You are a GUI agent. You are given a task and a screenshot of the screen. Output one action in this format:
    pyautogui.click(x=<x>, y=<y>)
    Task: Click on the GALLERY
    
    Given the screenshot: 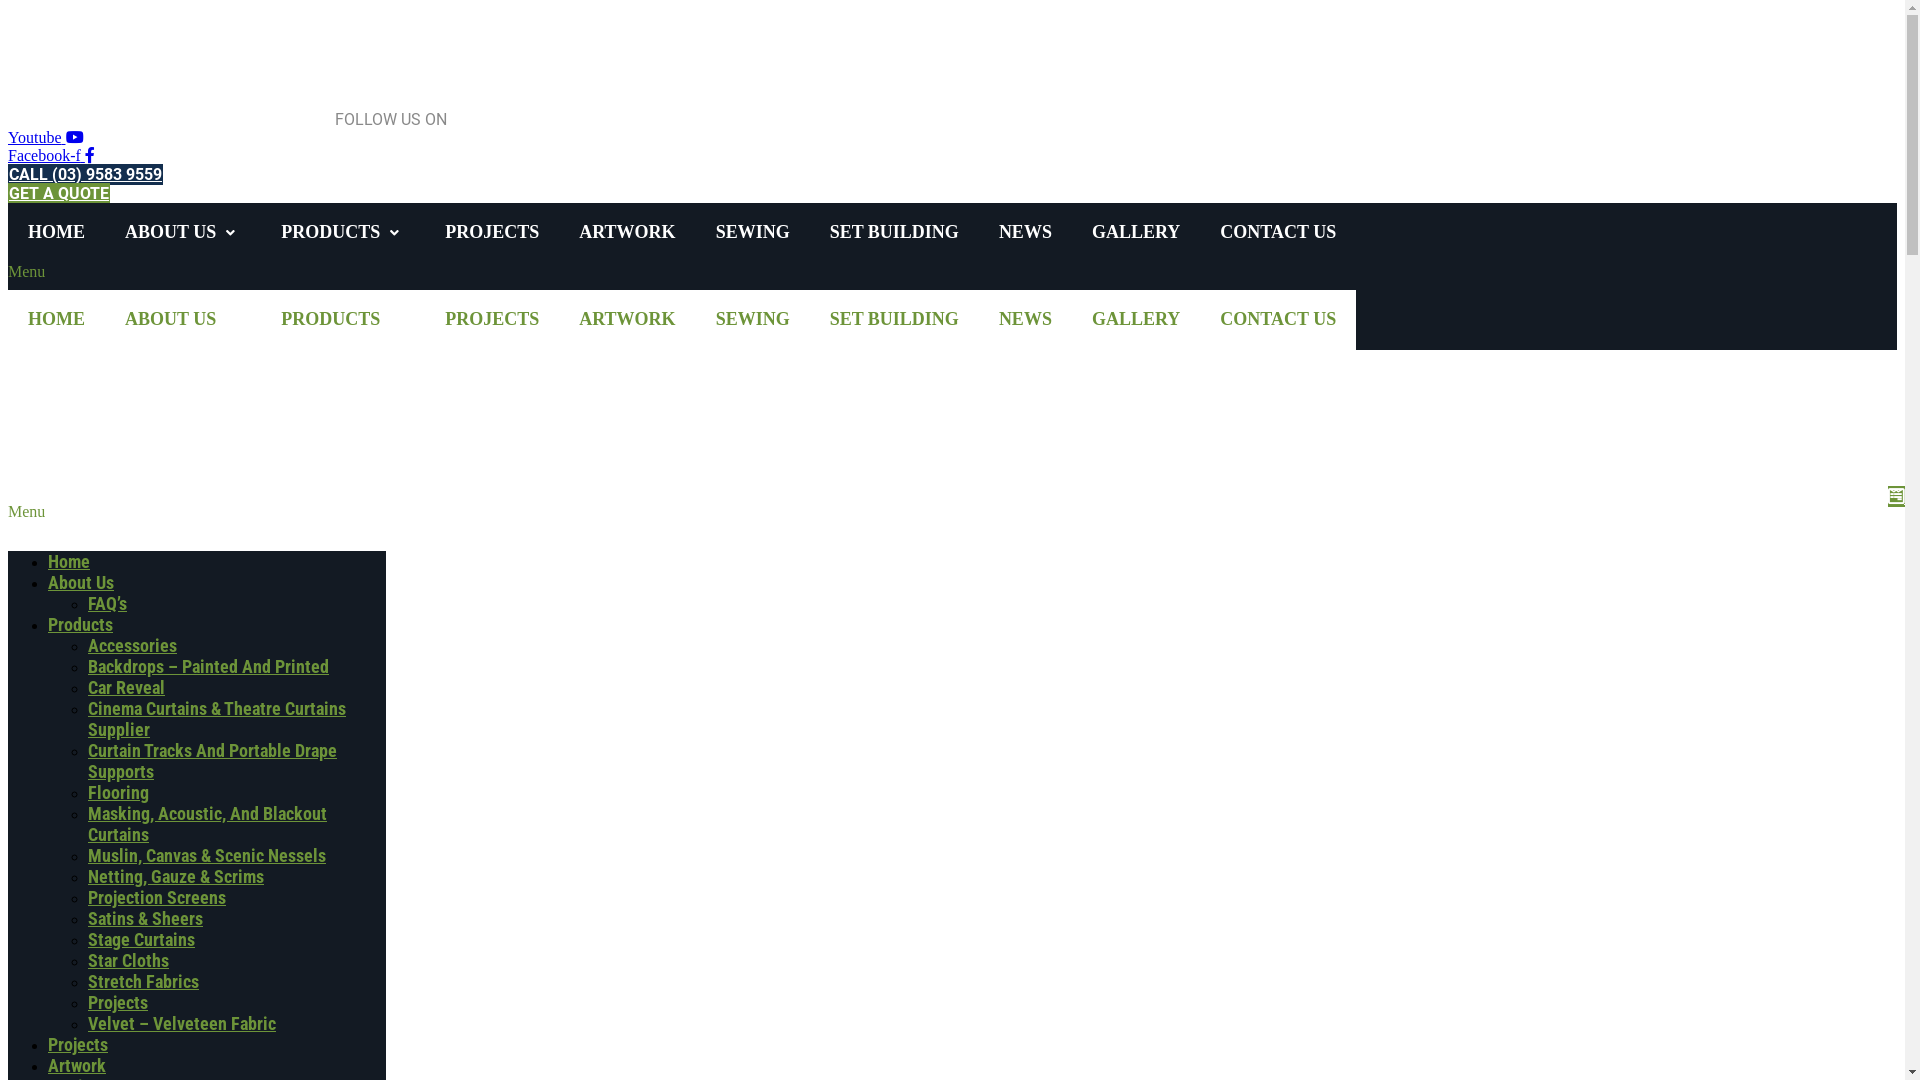 What is the action you would take?
    pyautogui.click(x=1136, y=320)
    